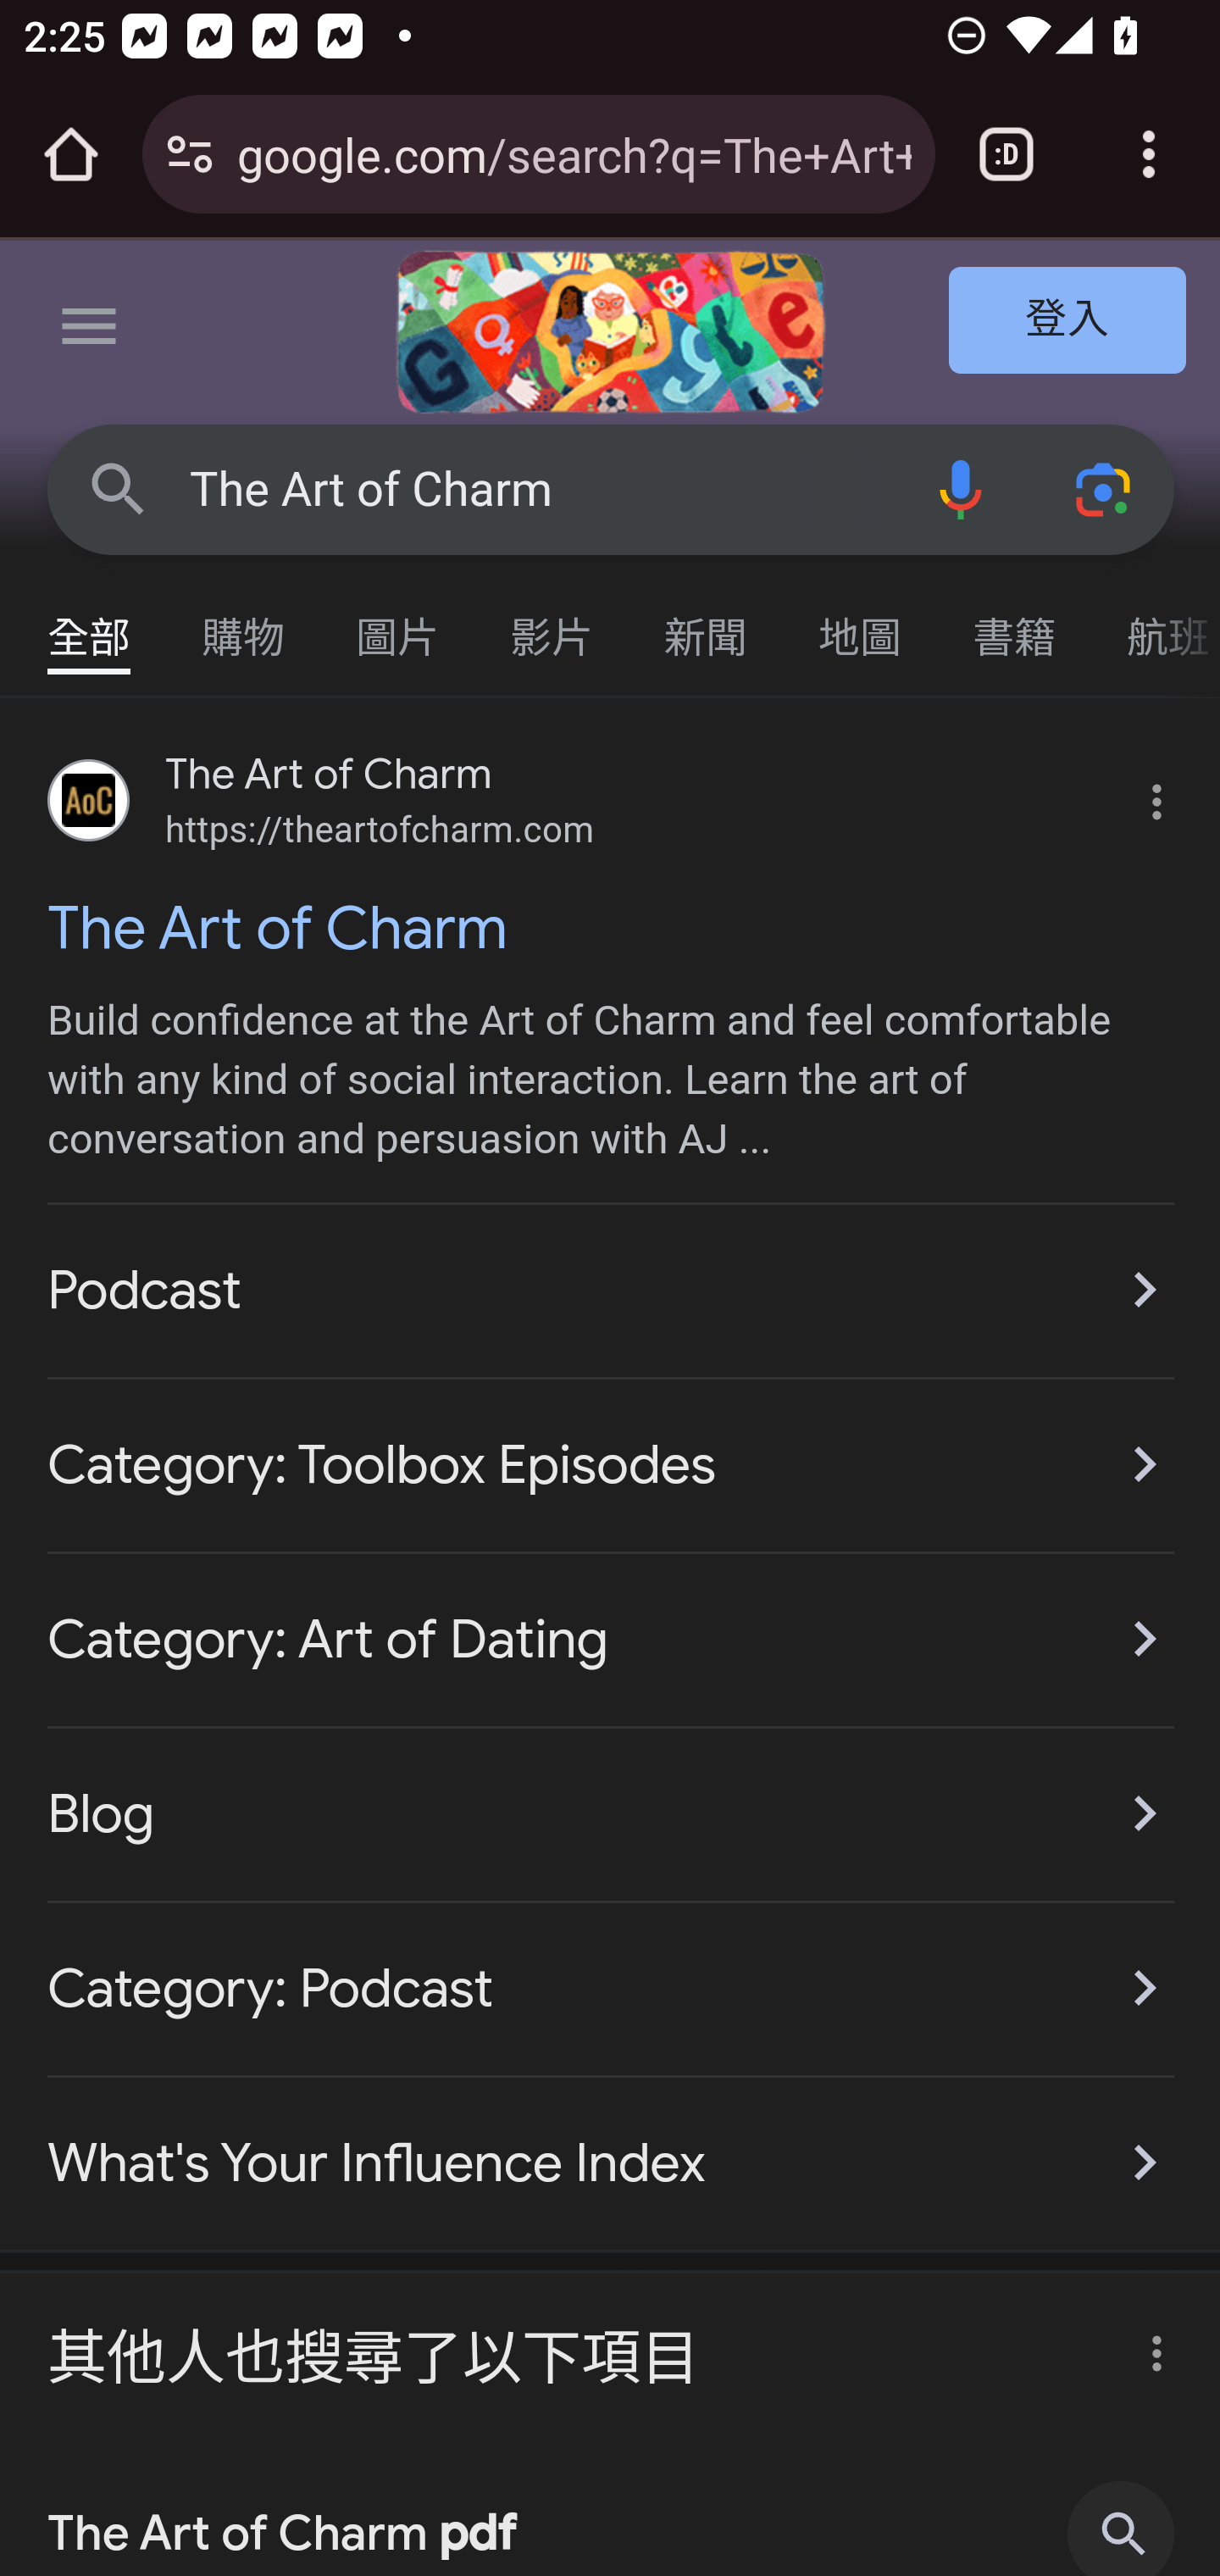 This screenshot has width=1220, height=2576. What do you see at coordinates (190, 154) in the screenshot?
I see `Connection is secure` at bounding box center [190, 154].